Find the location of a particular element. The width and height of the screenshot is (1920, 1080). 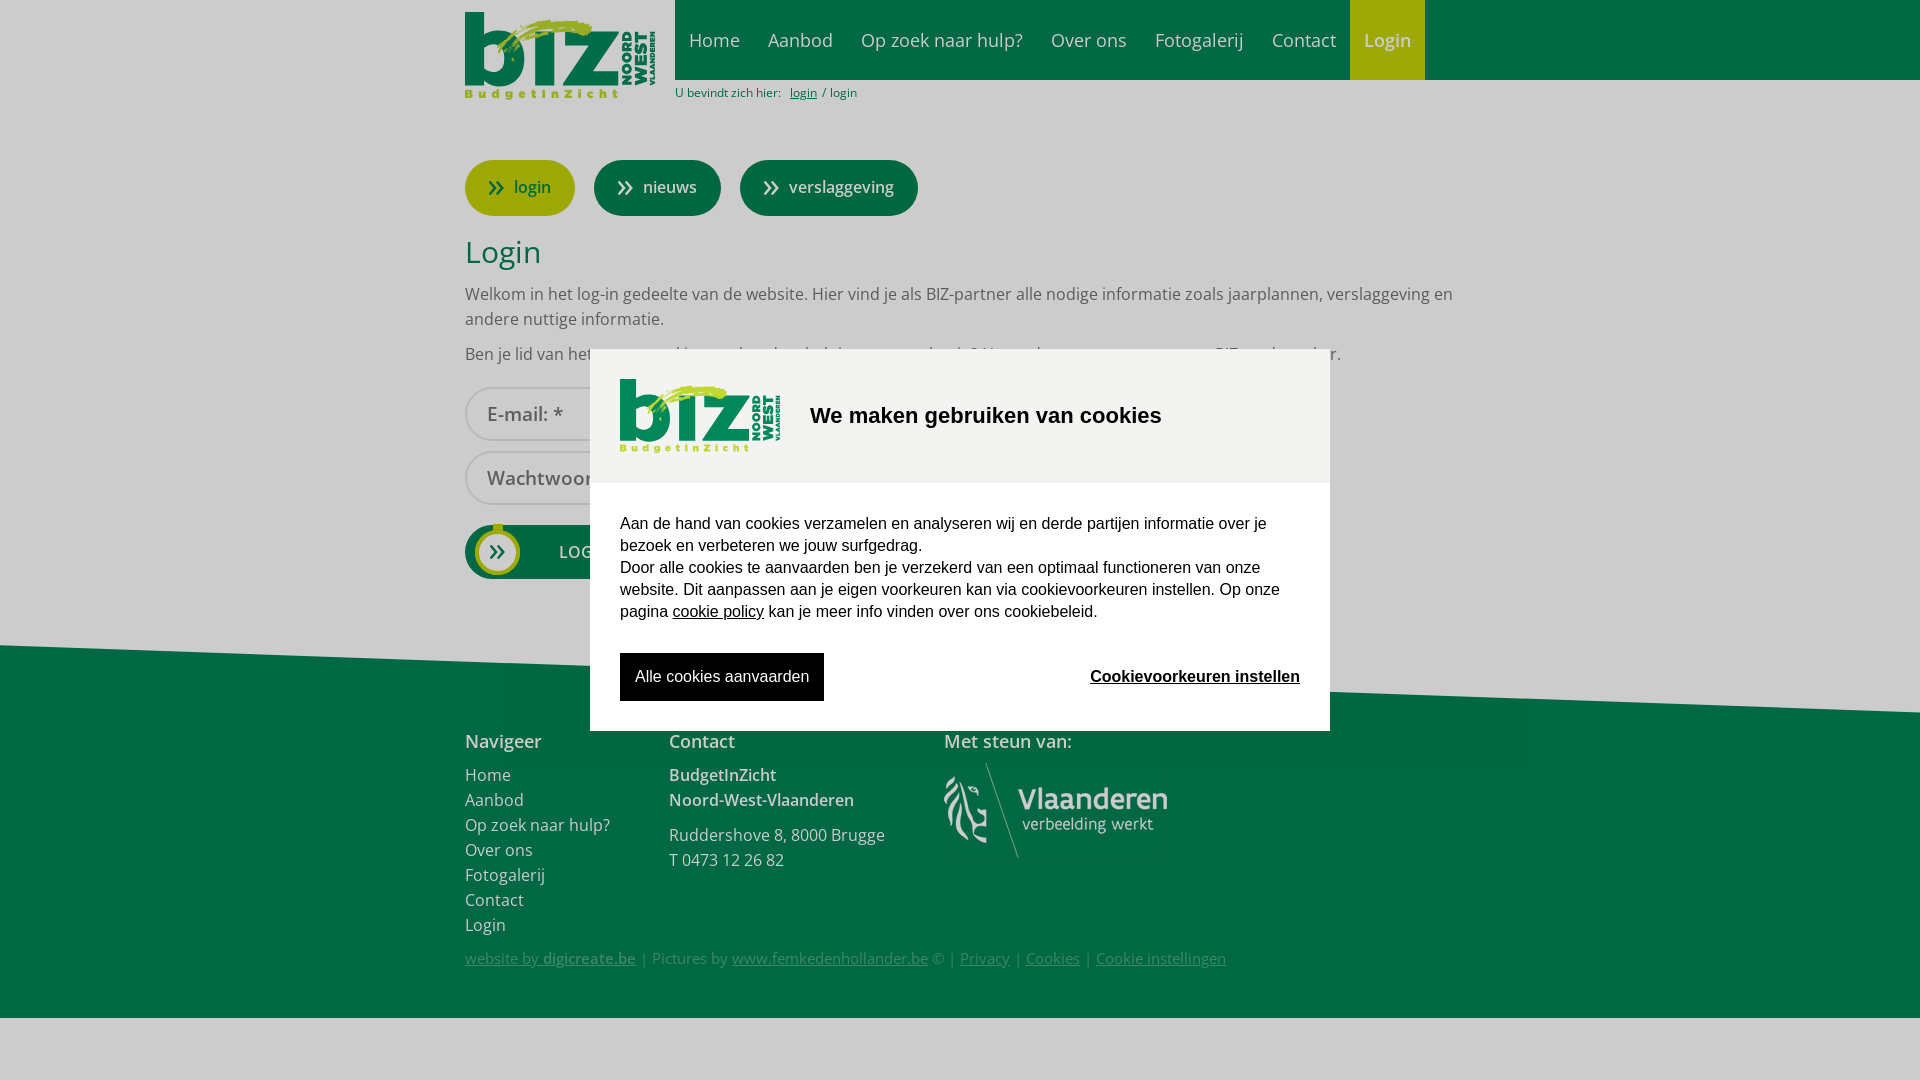

login is located at coordinates (520, 188).